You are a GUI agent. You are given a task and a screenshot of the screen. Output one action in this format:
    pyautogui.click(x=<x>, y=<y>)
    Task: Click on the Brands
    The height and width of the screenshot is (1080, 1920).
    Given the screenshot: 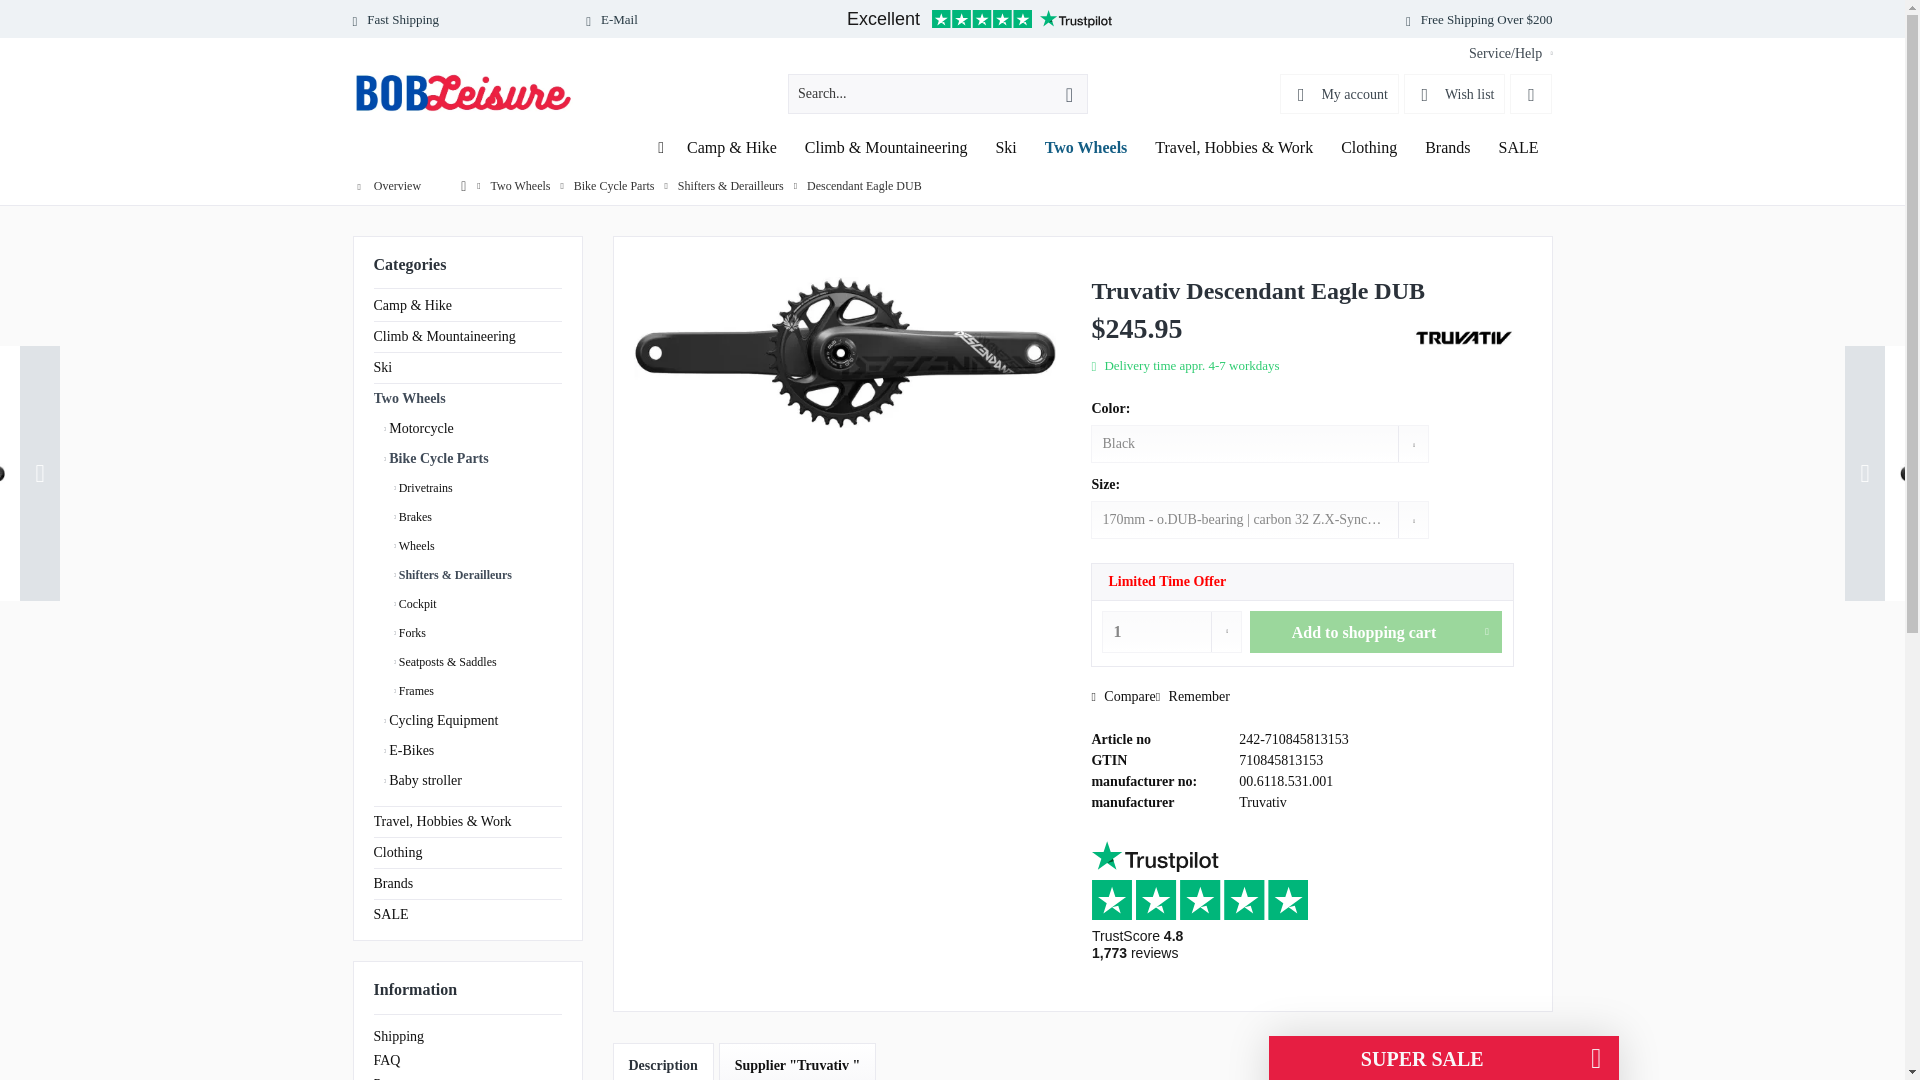 What is the action you would take?
    pyautogui.click(x=1448, y=148)
    